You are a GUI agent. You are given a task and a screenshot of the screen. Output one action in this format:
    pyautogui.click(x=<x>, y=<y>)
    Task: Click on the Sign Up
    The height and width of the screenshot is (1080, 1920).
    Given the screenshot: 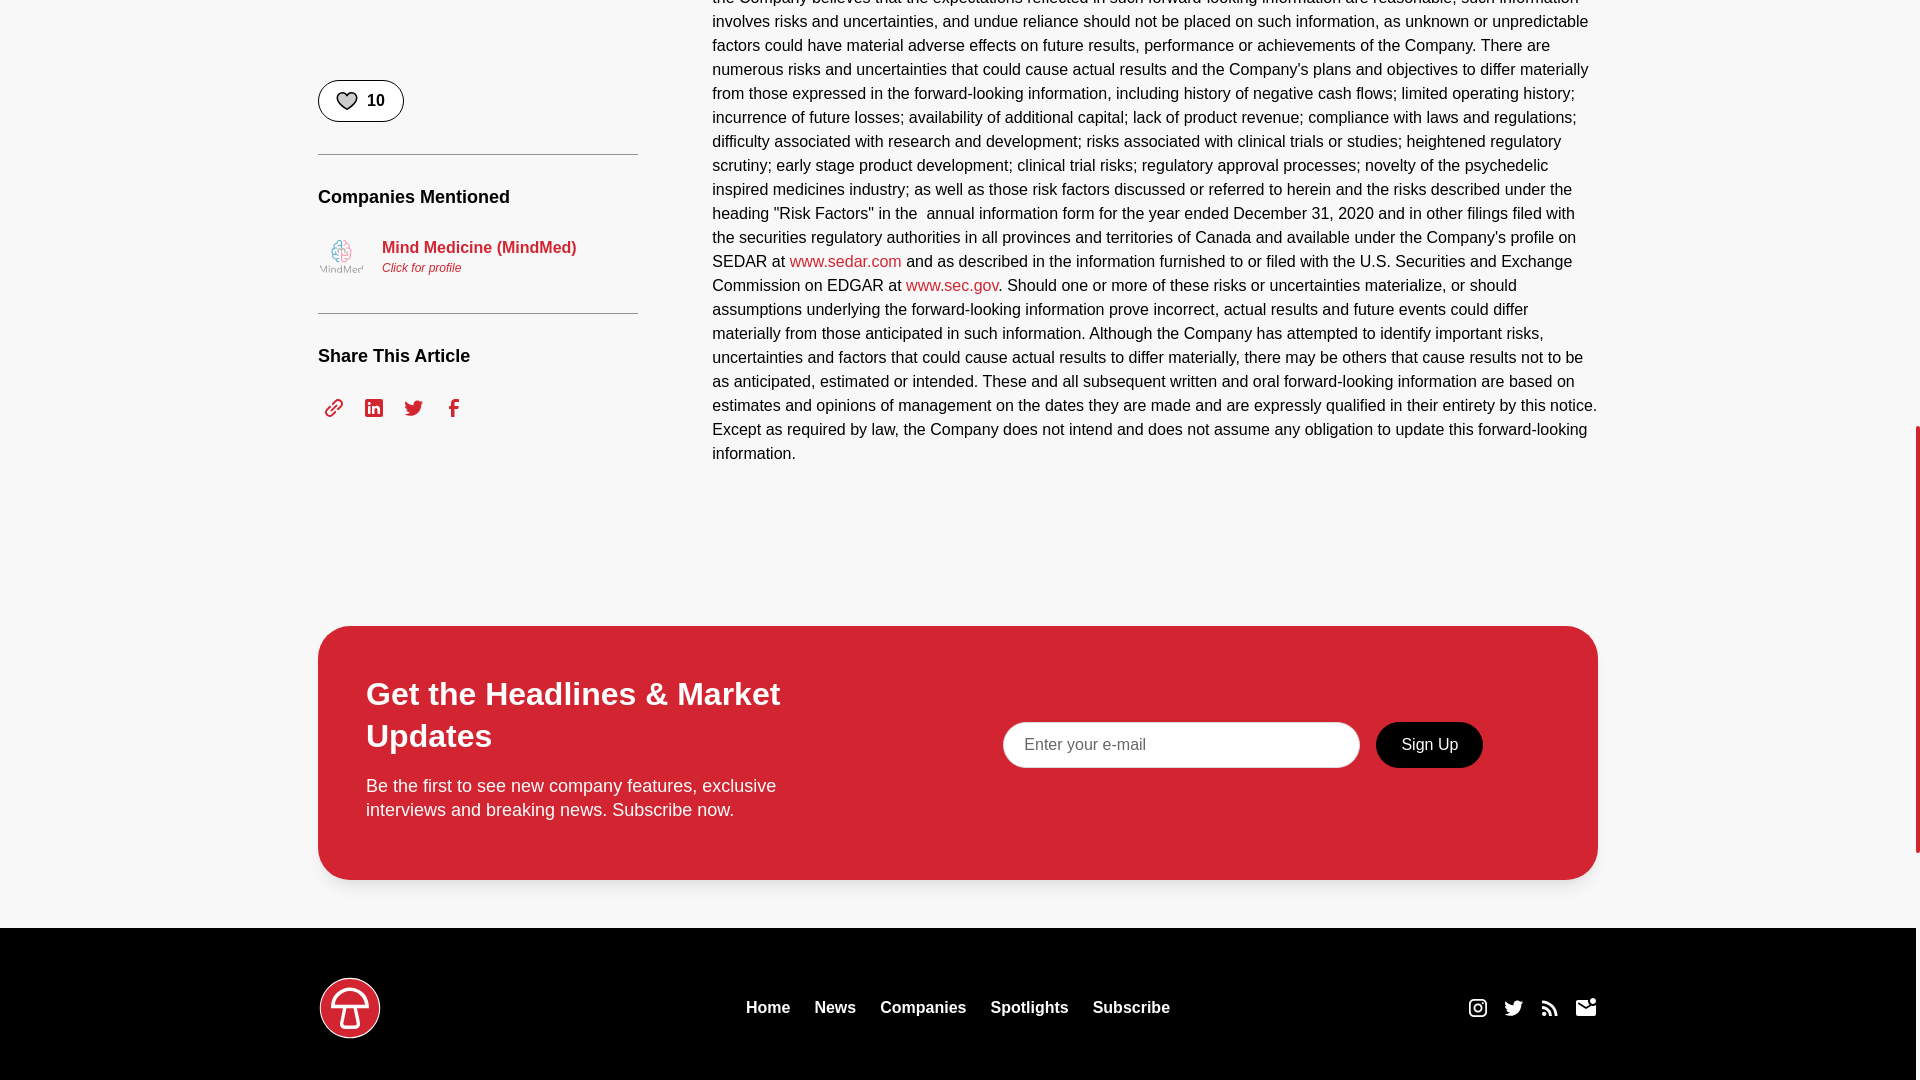 What is the action you would take?
    pyautogui.click(x=1429, y=744)
    